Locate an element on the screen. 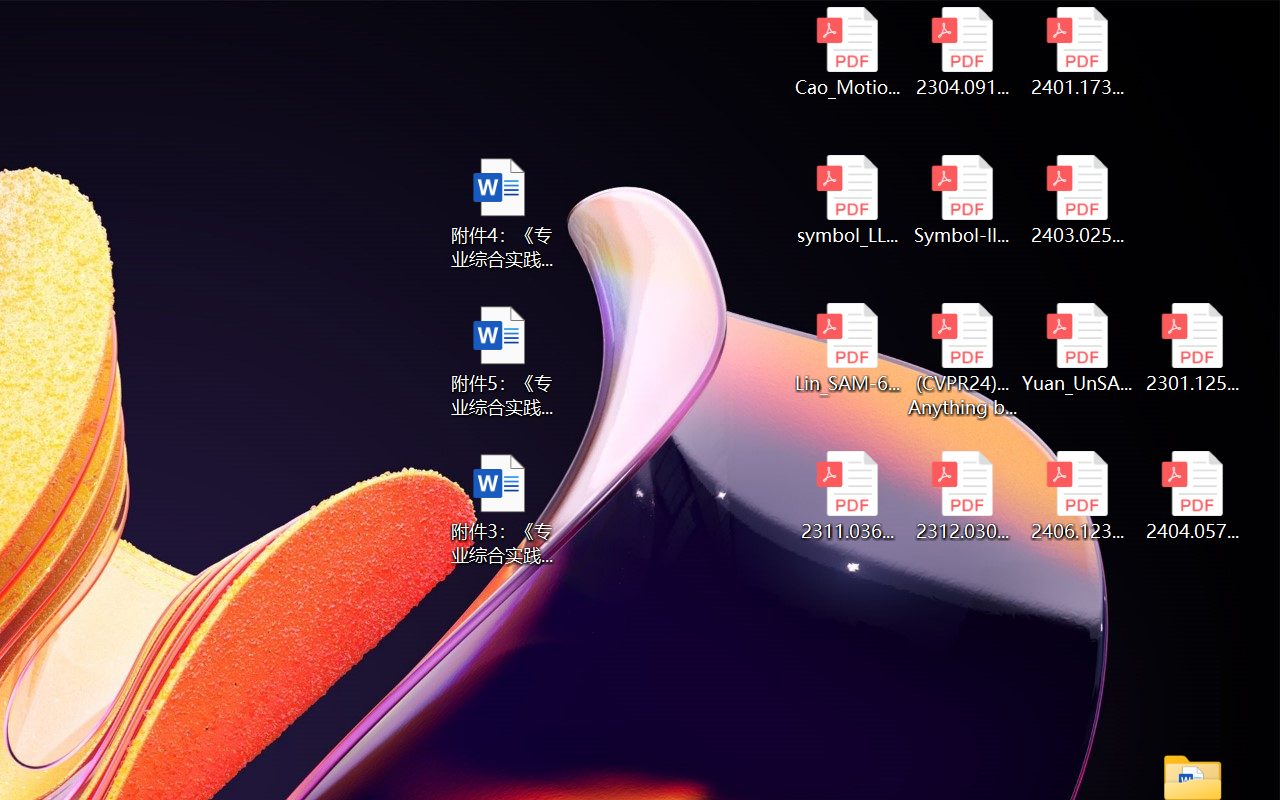  2404.05719v1.pdf is located at coordinates (1192, 496).